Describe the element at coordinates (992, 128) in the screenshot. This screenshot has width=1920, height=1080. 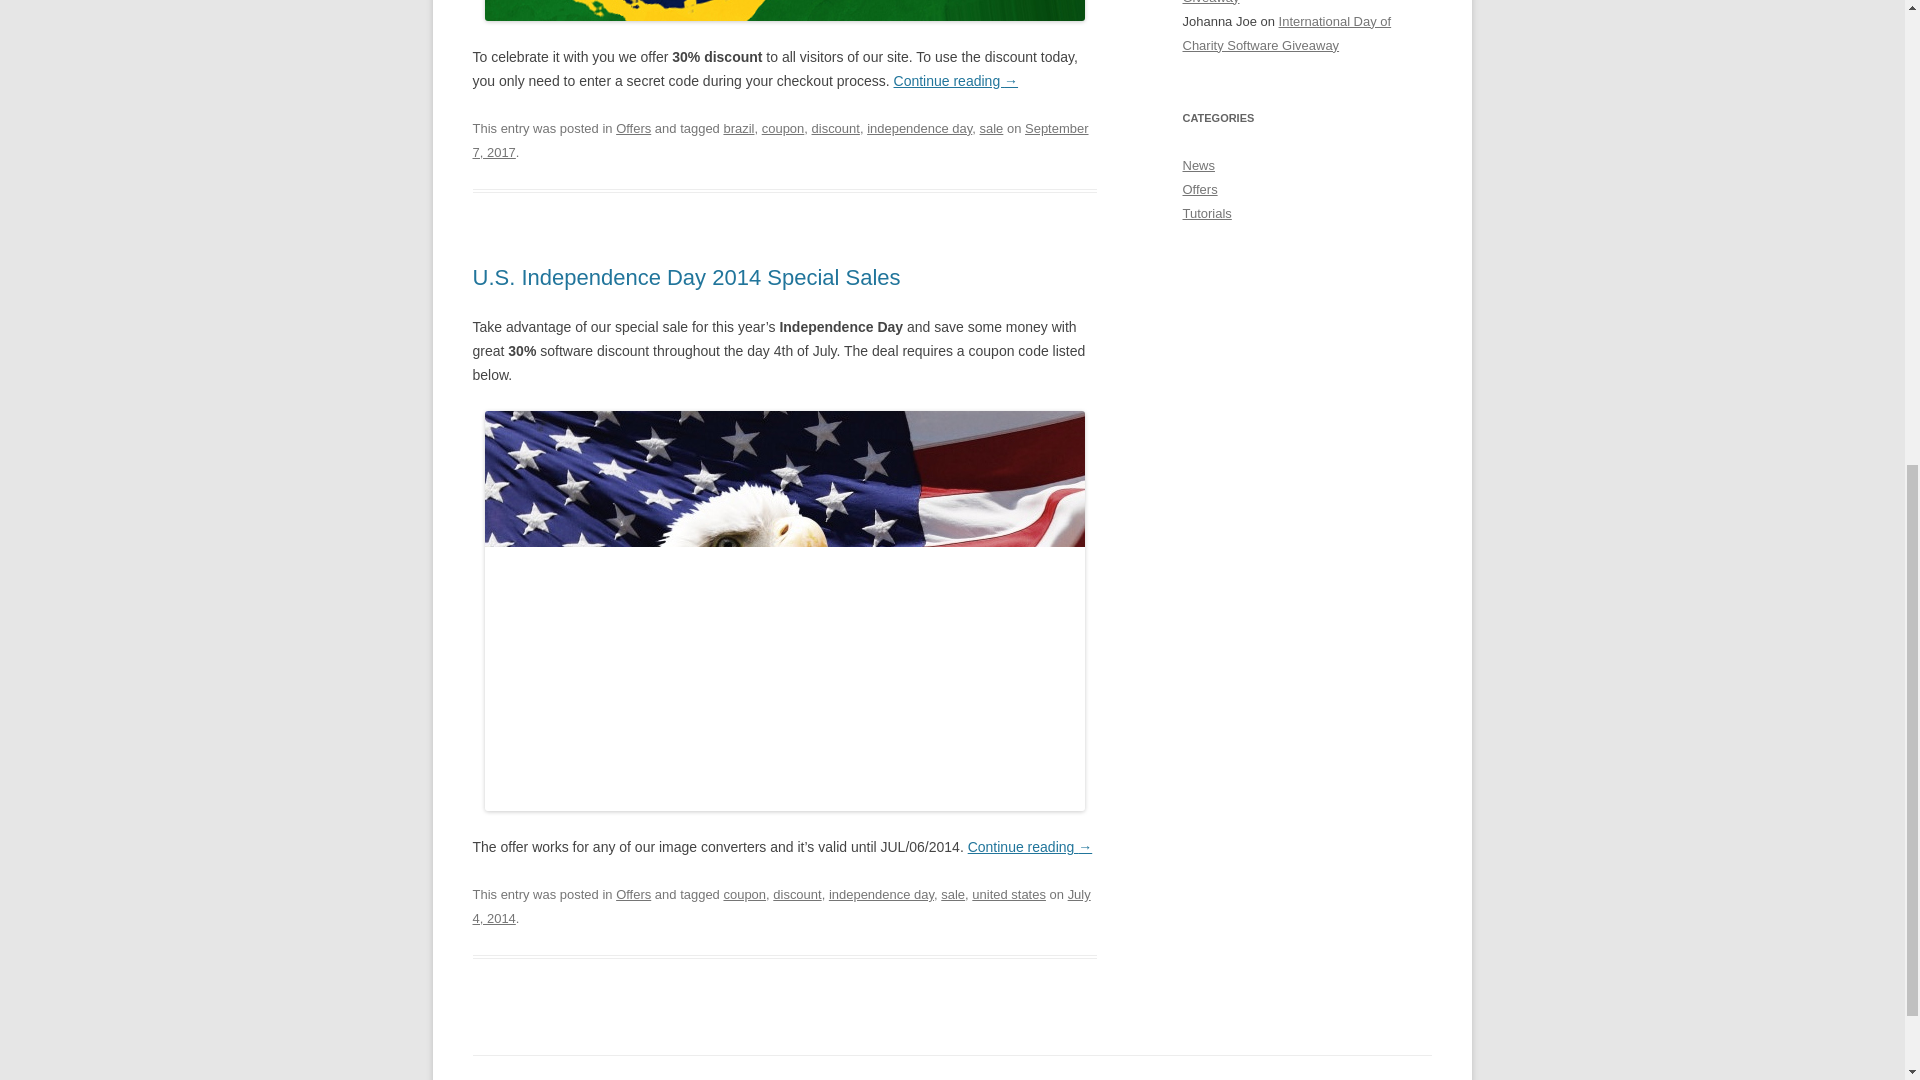
I see `sale` at that location.